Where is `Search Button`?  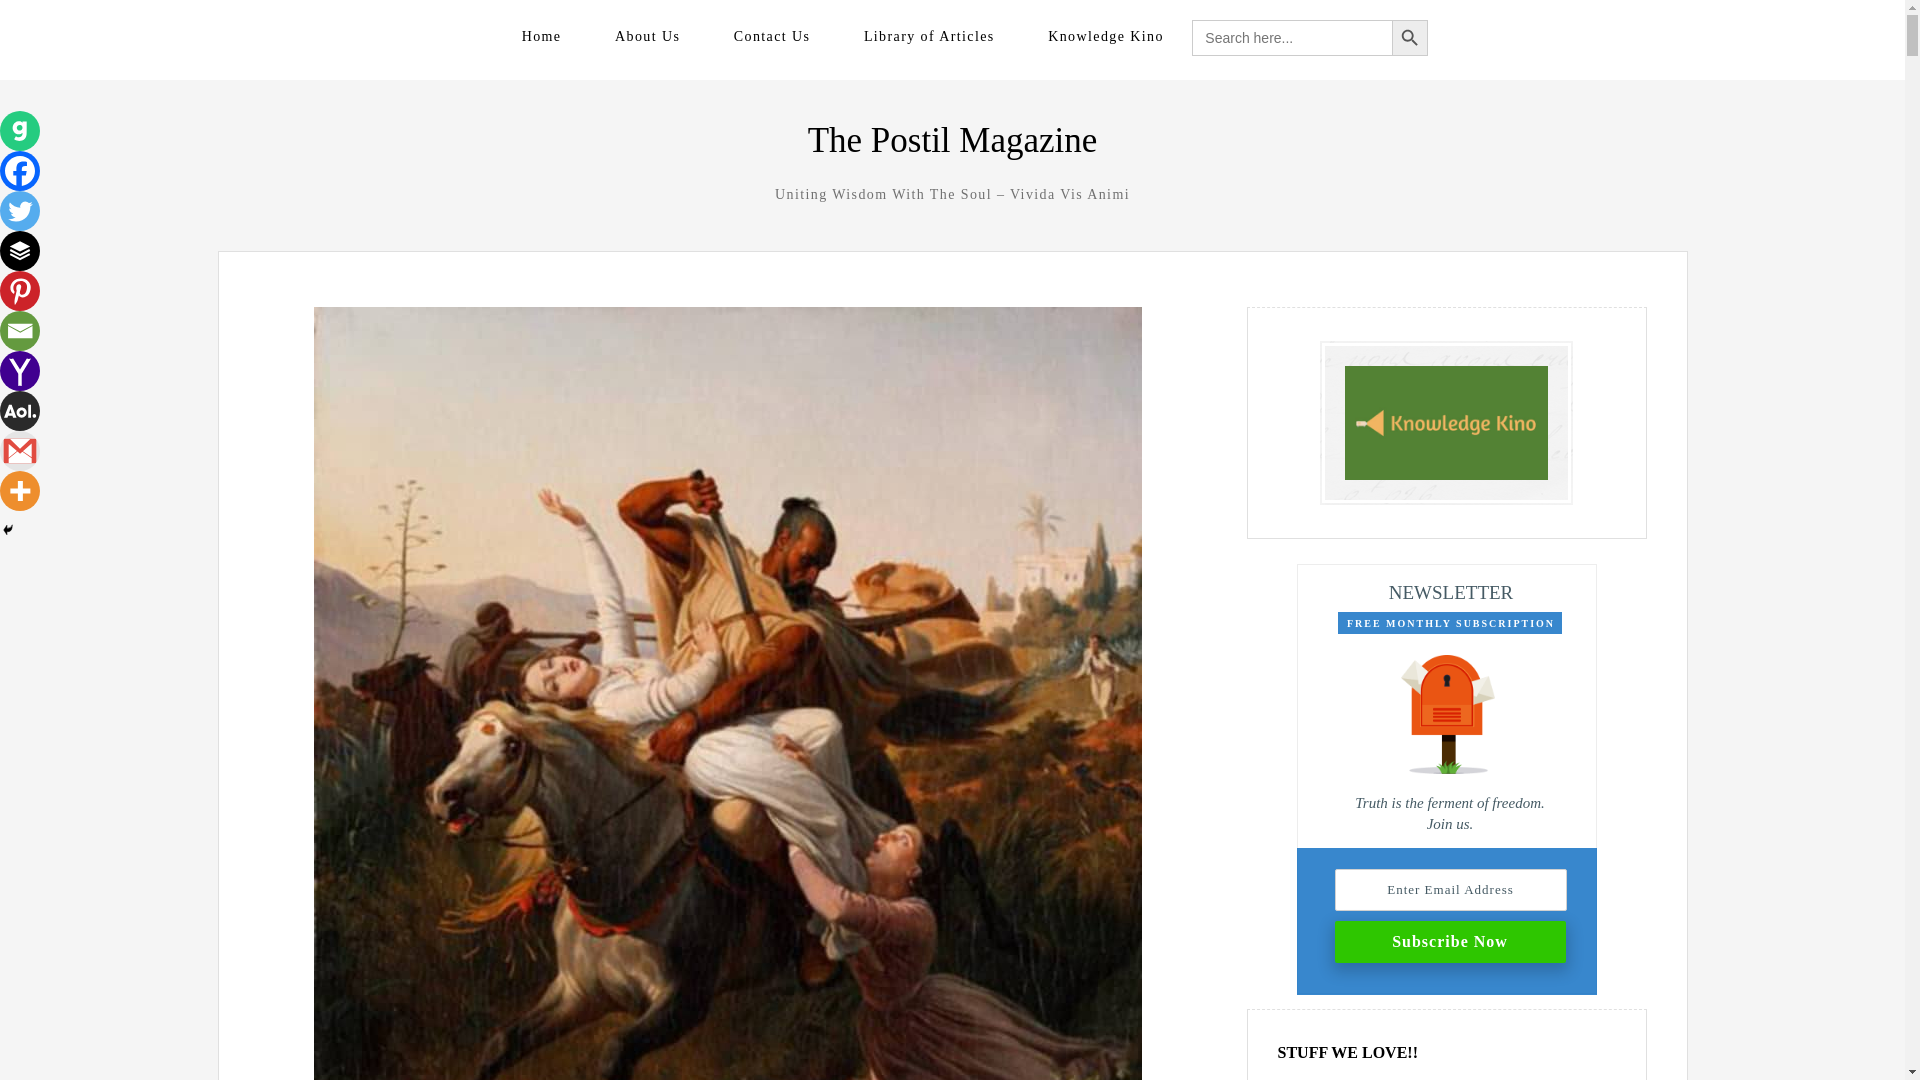
Search Button is located at coordinates (1410, 38).